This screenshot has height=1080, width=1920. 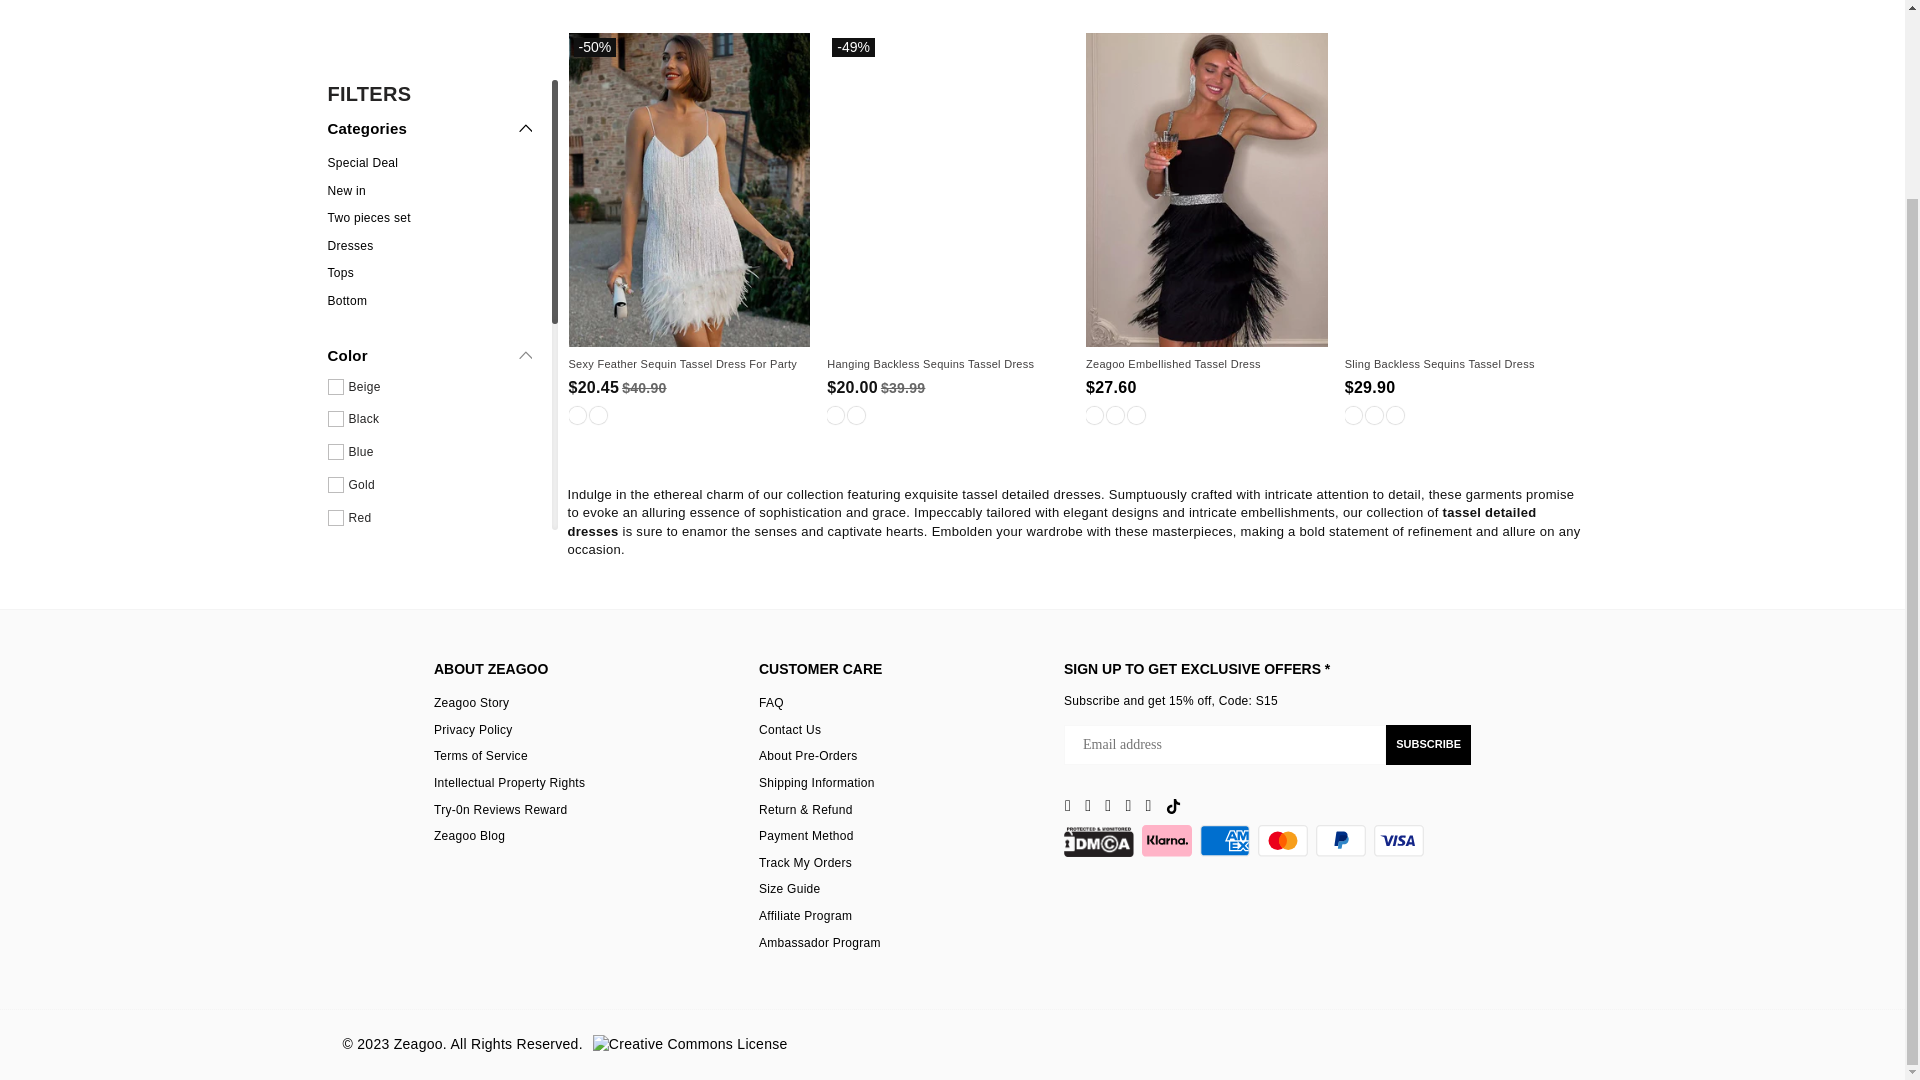 What do you see at coordinates (856, 416) in the screenshot?
I see `Black` at bounding box center [856, 416].